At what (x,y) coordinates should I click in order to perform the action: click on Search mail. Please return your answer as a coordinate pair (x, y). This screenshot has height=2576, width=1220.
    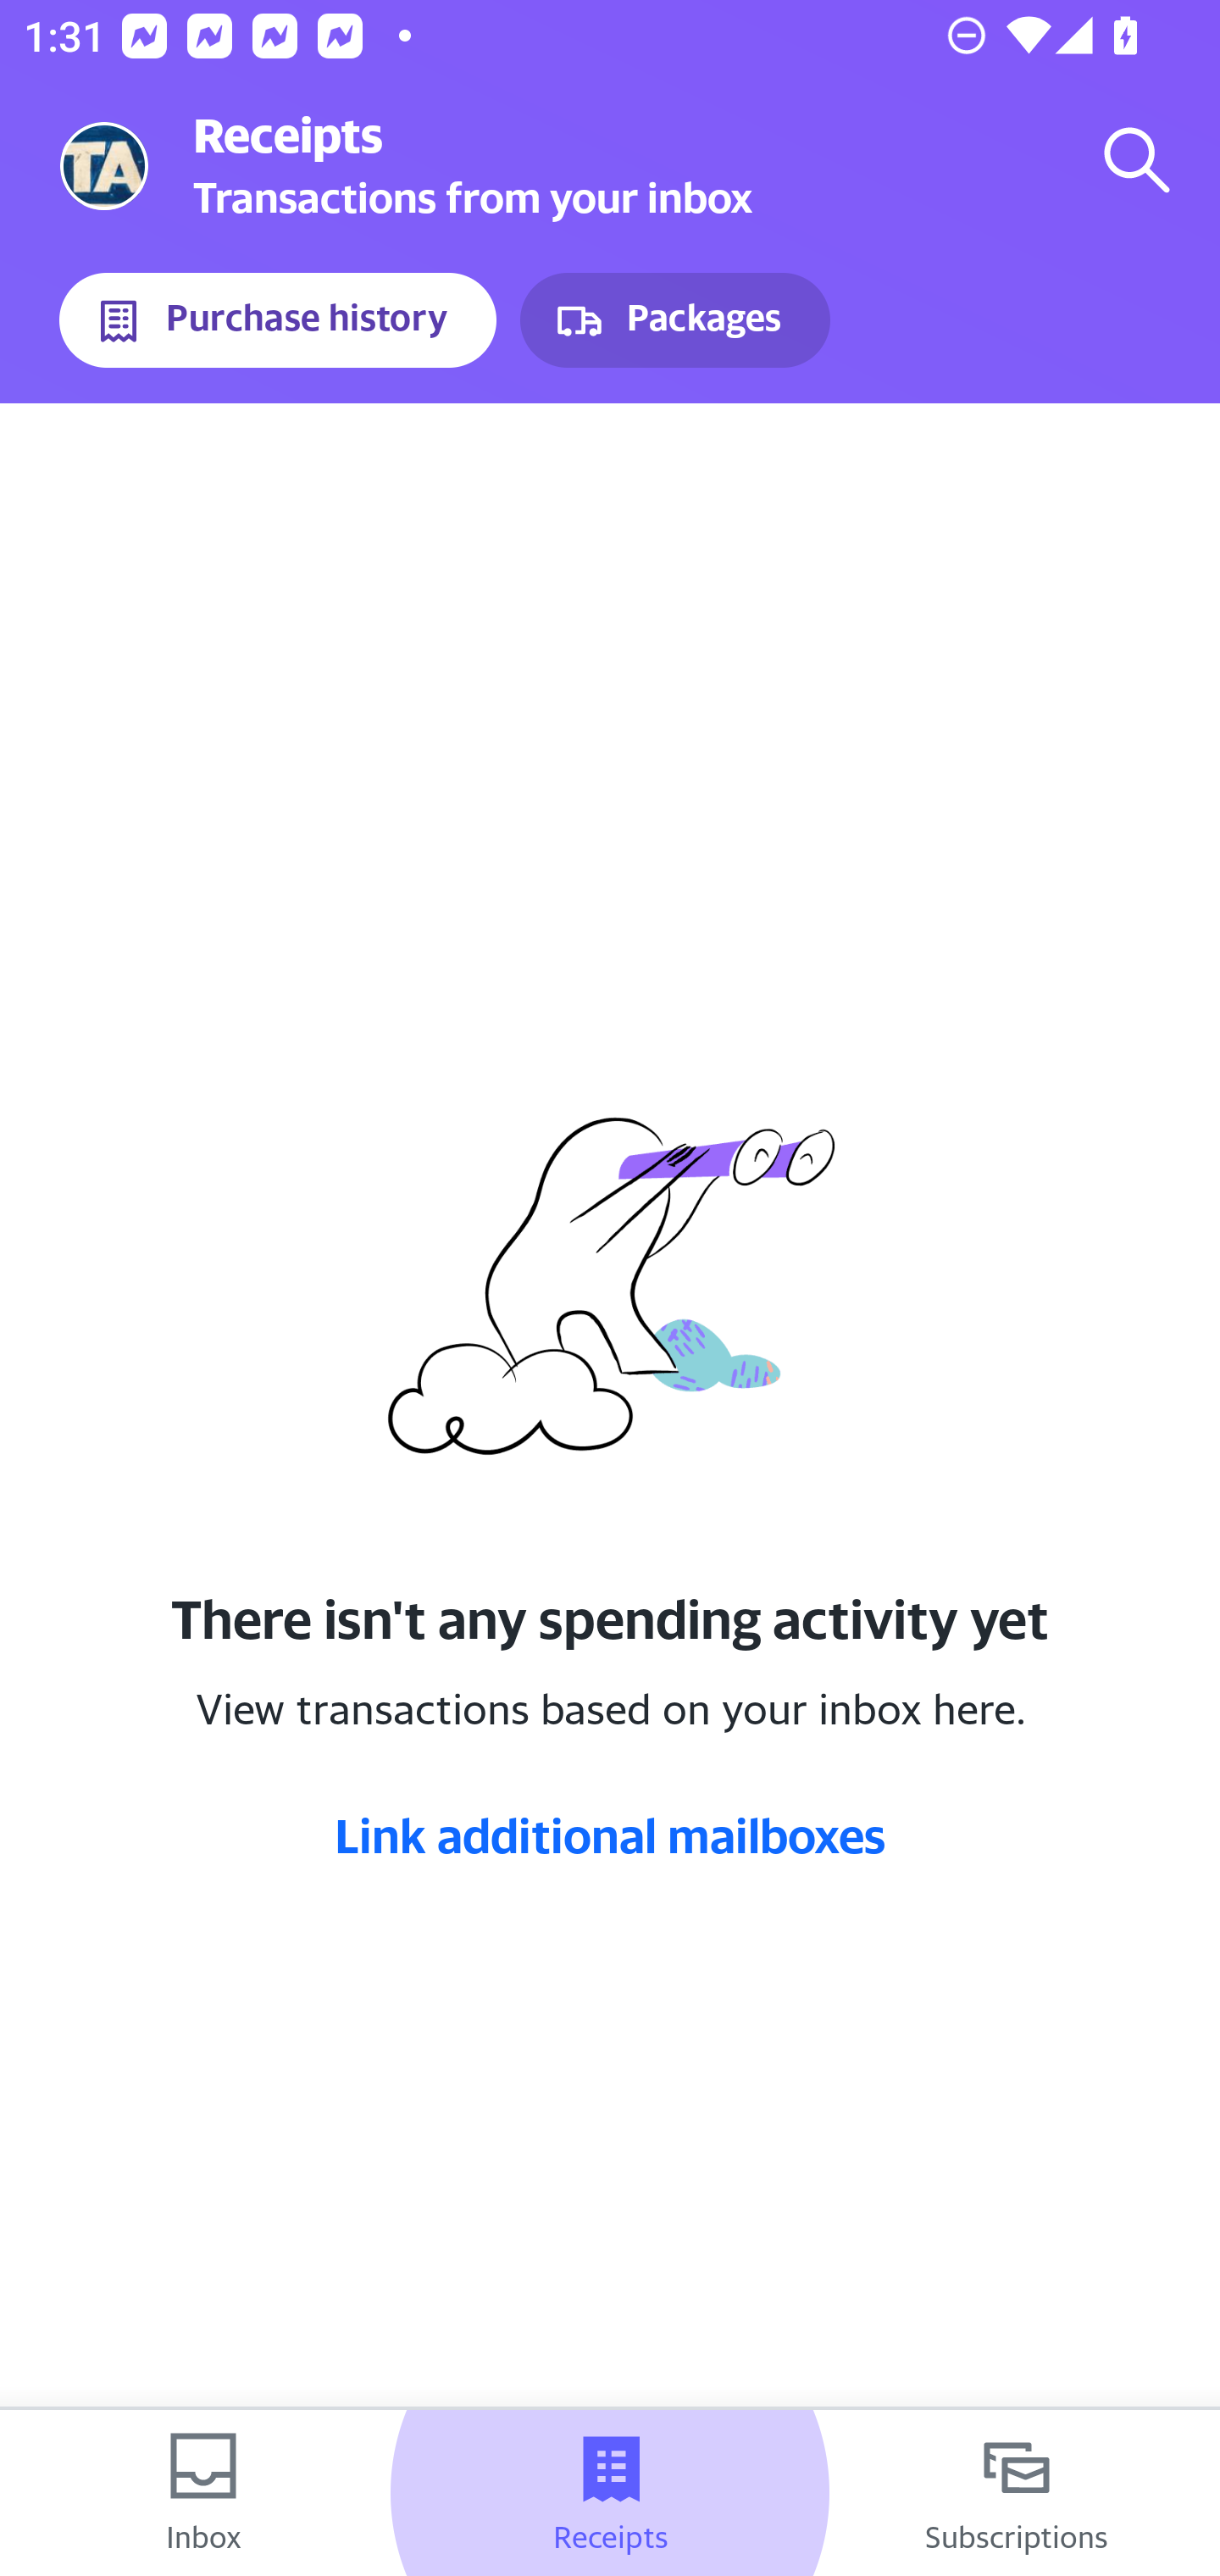
    Looking at the image, I should click on (1137, 159).